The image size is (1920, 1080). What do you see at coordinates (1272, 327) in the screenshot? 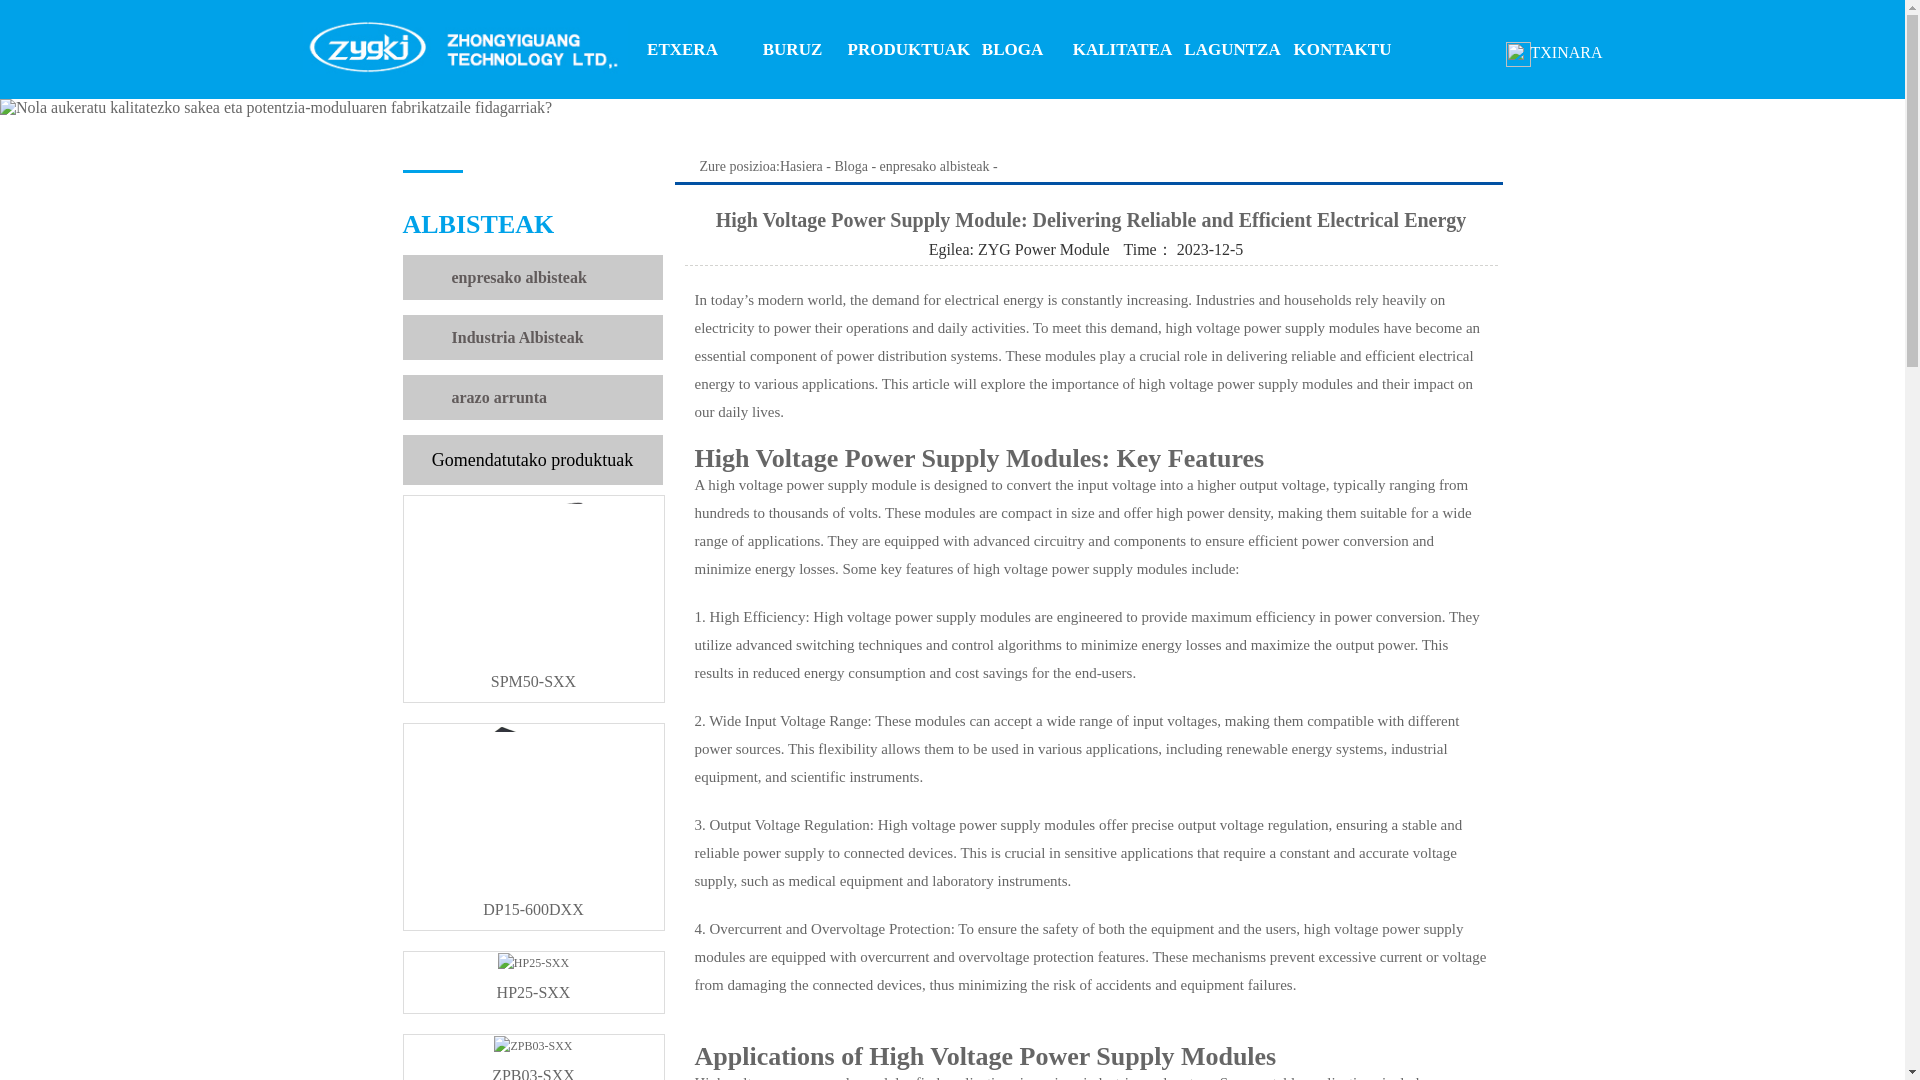
I see `high voltage power supply modules` at bounding box center [1272, 327].